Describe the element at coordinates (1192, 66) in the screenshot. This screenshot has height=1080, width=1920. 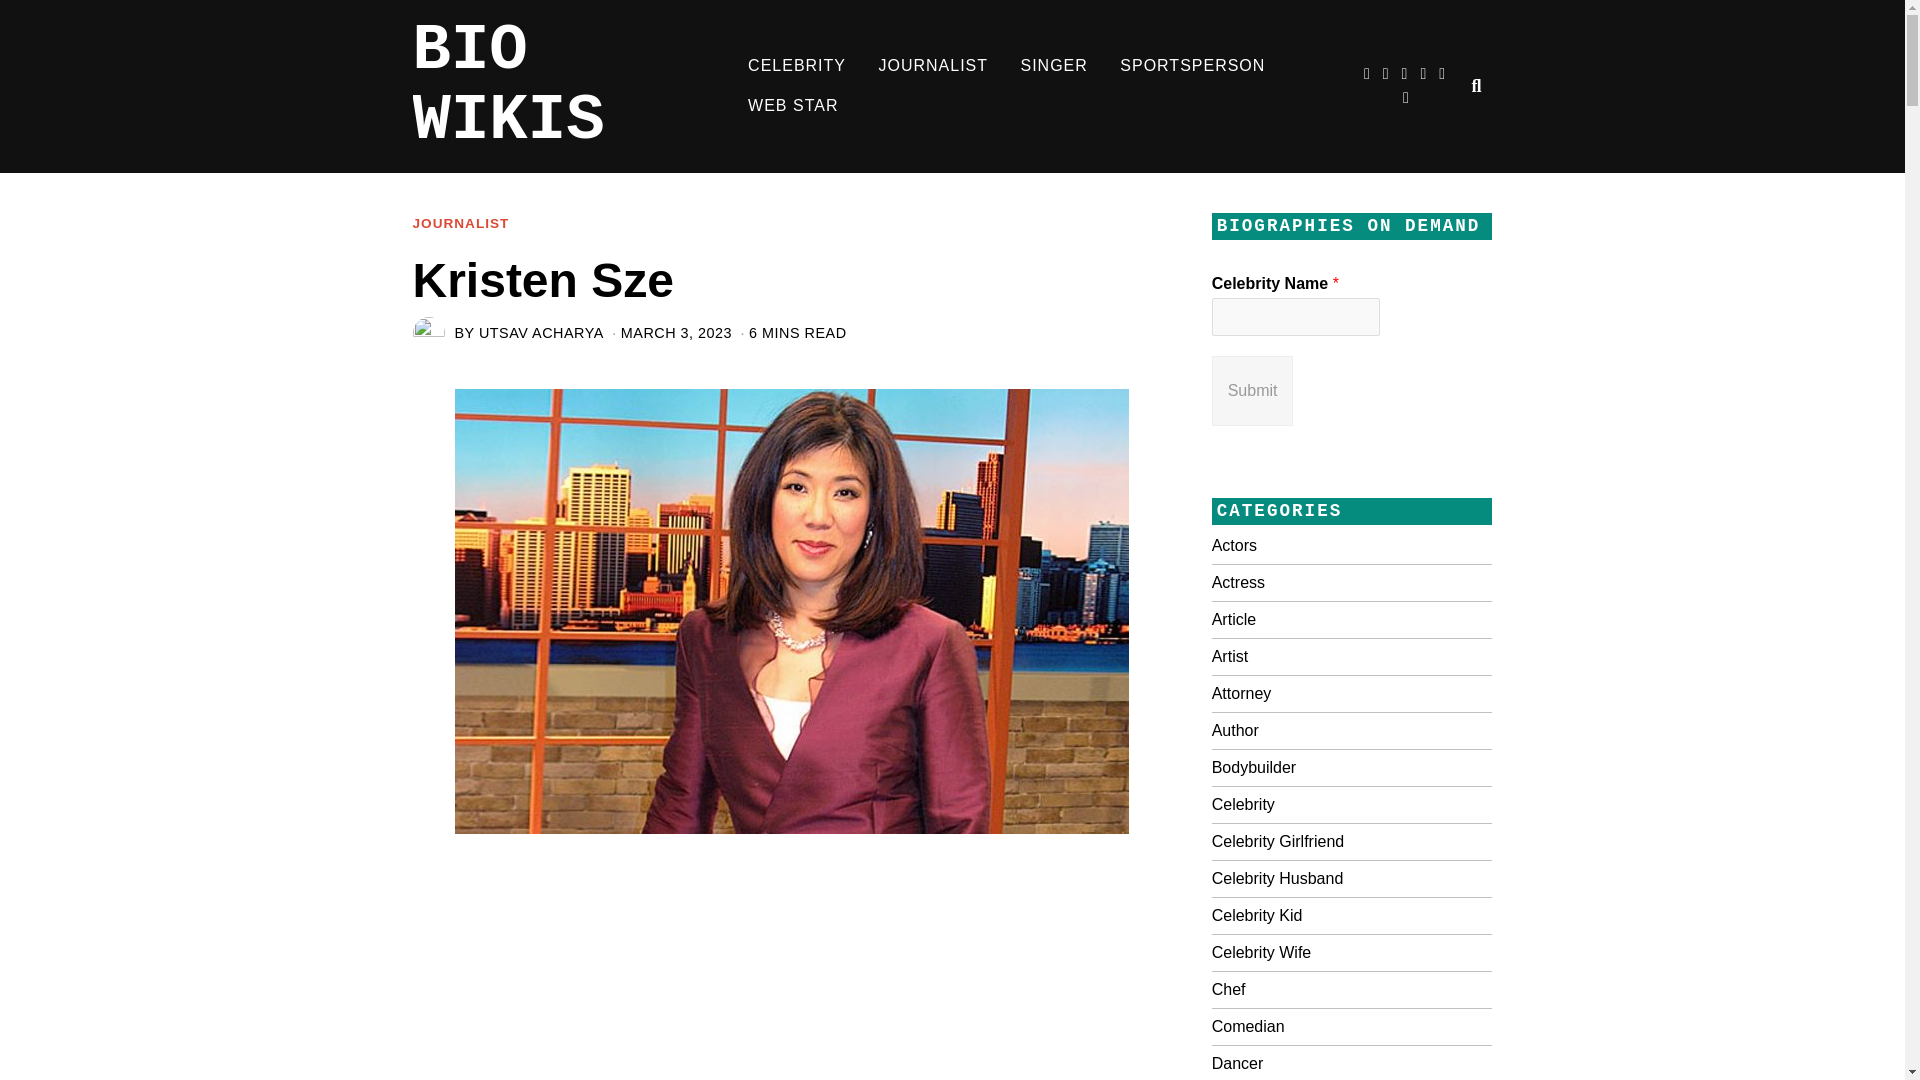
I see `SPORTSPERSON` at that location.